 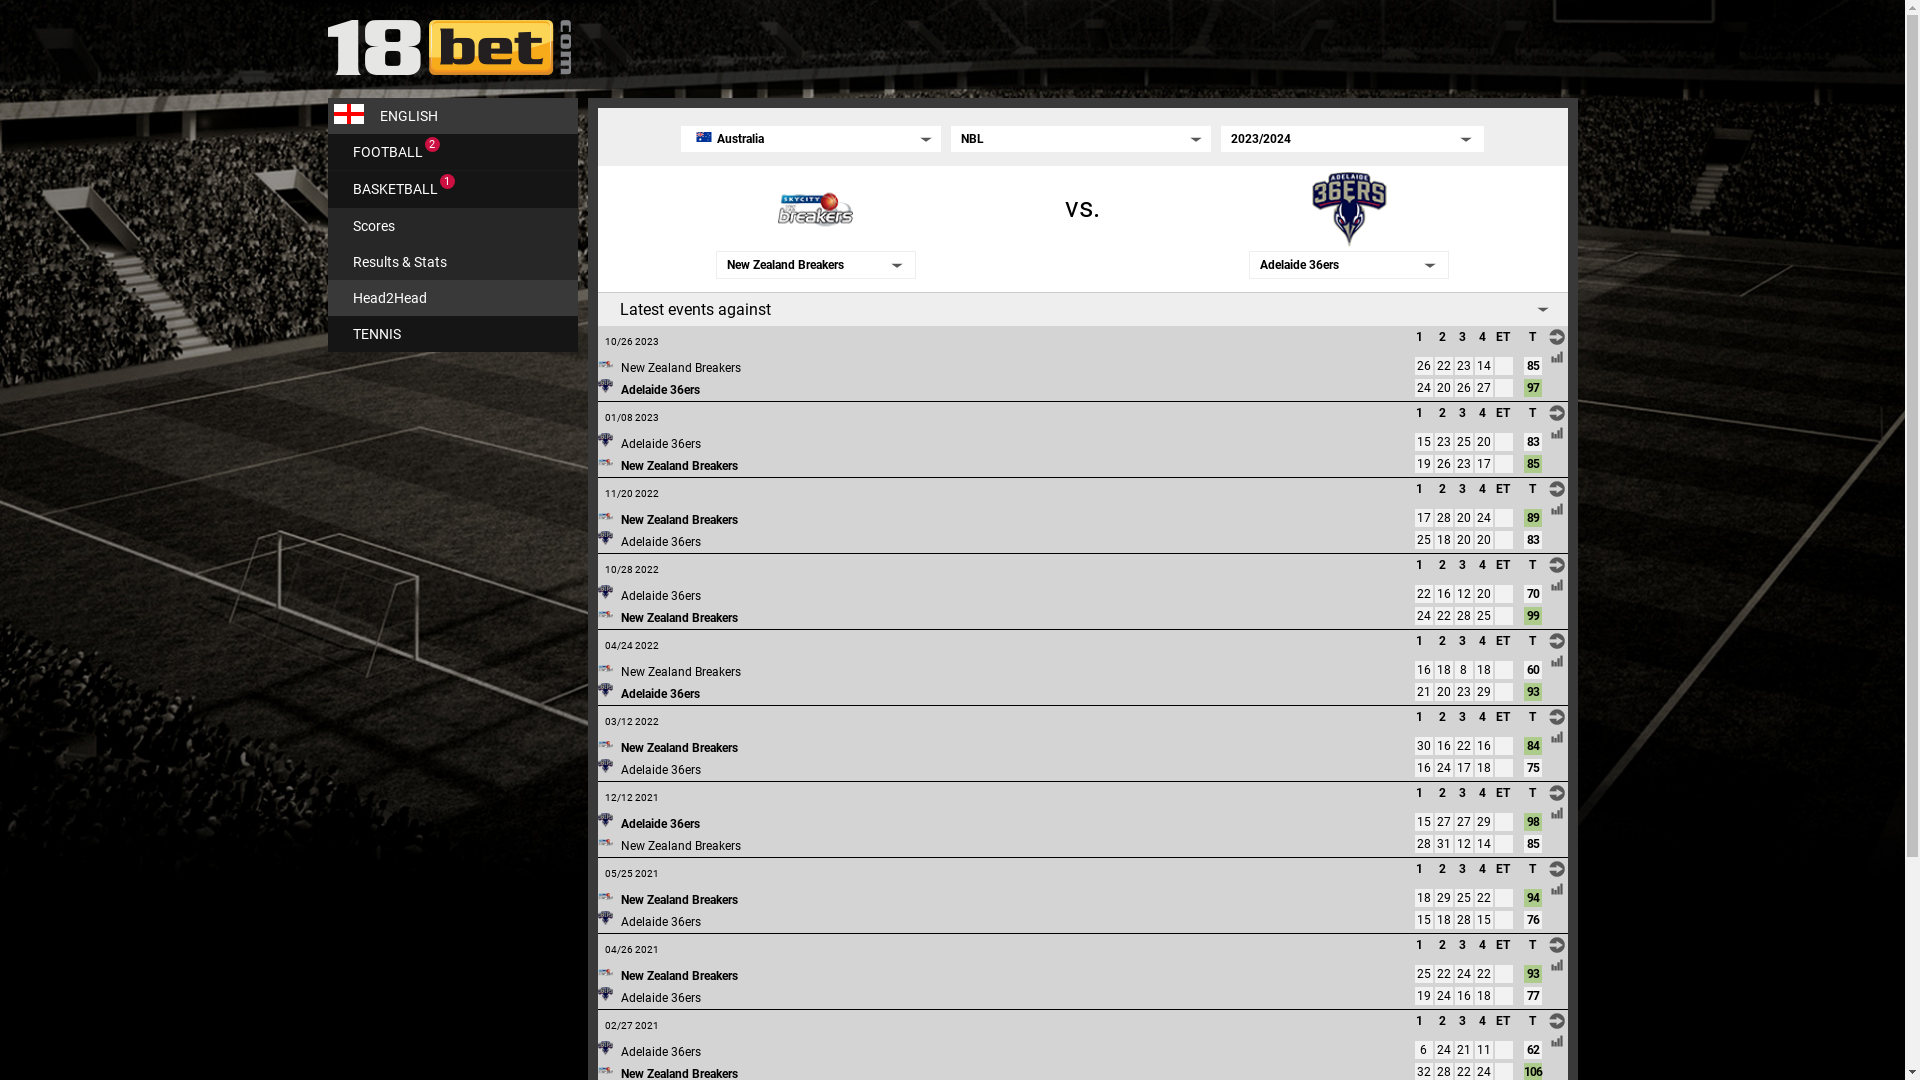 I want to click on Adelaide 36ers, so click(x=660, y=542).